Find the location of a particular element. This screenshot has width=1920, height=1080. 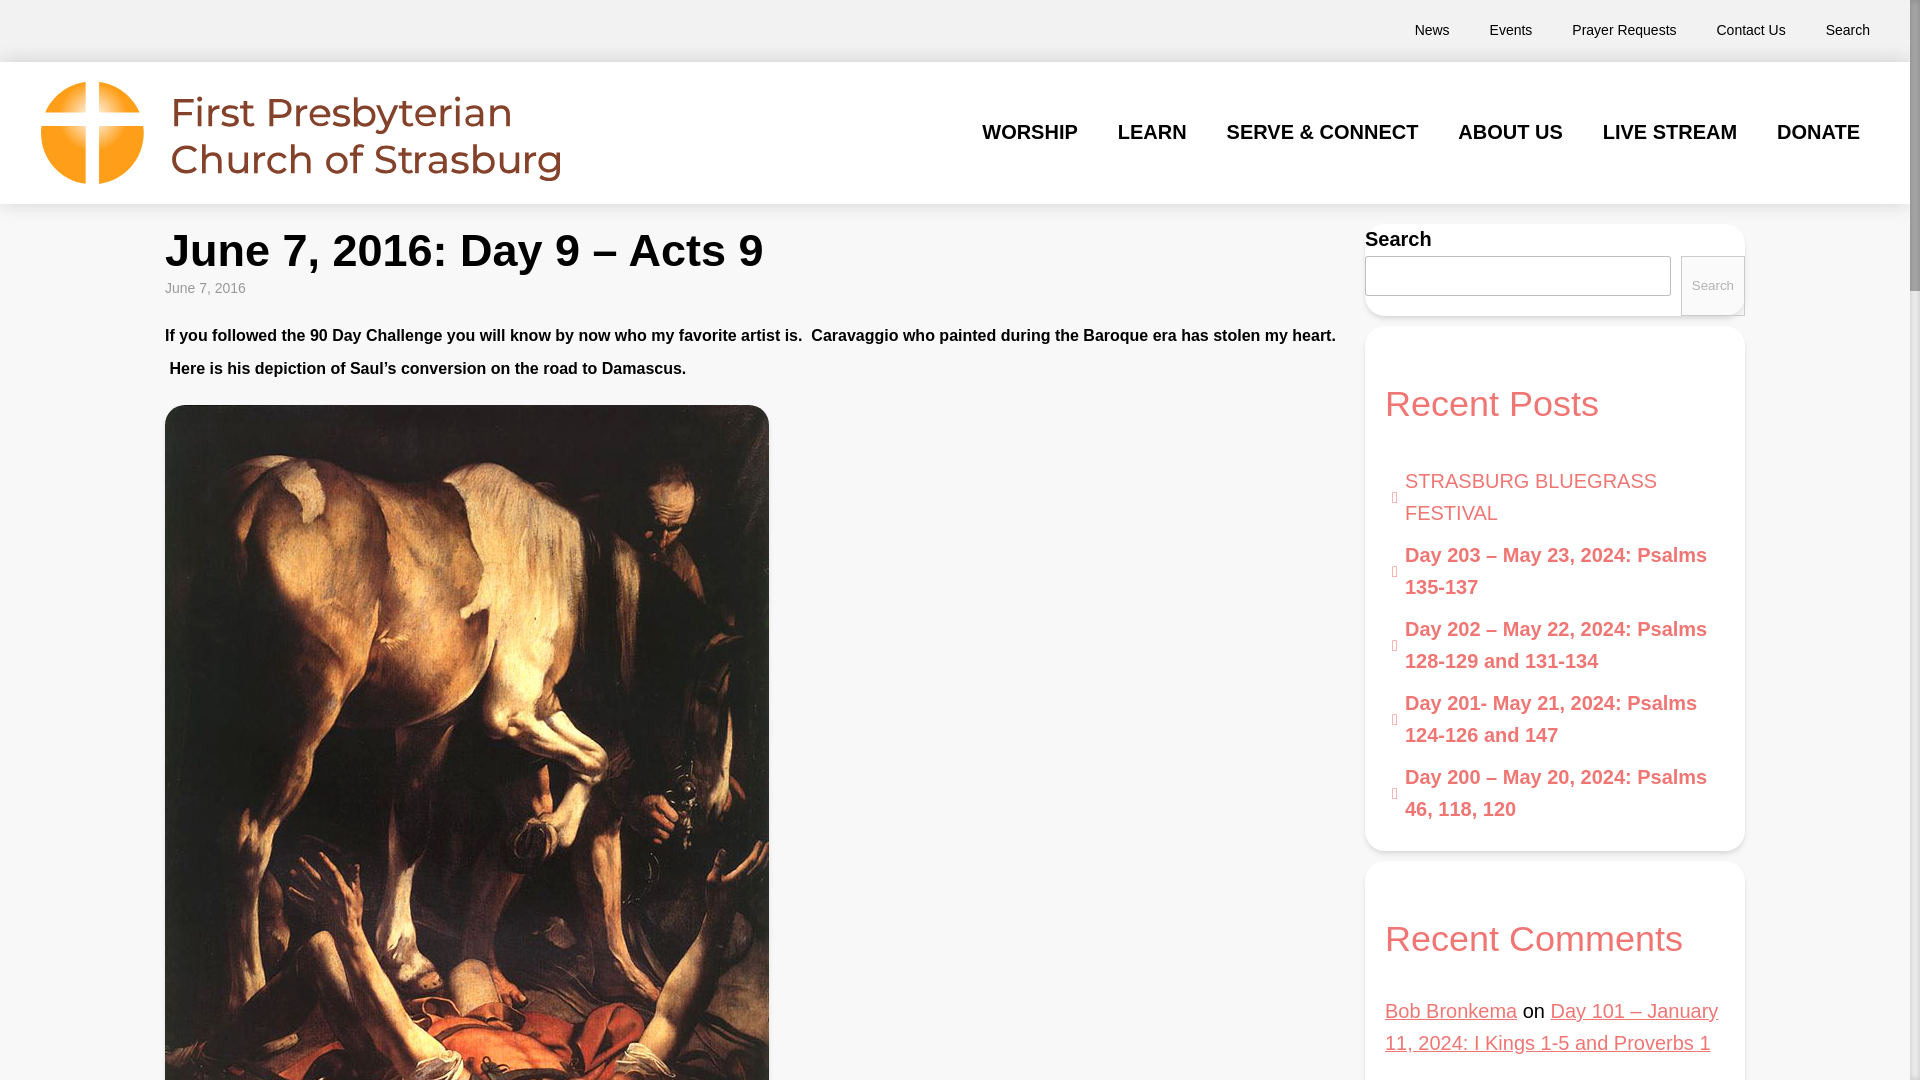

News is located at coordinates (1432, 30).